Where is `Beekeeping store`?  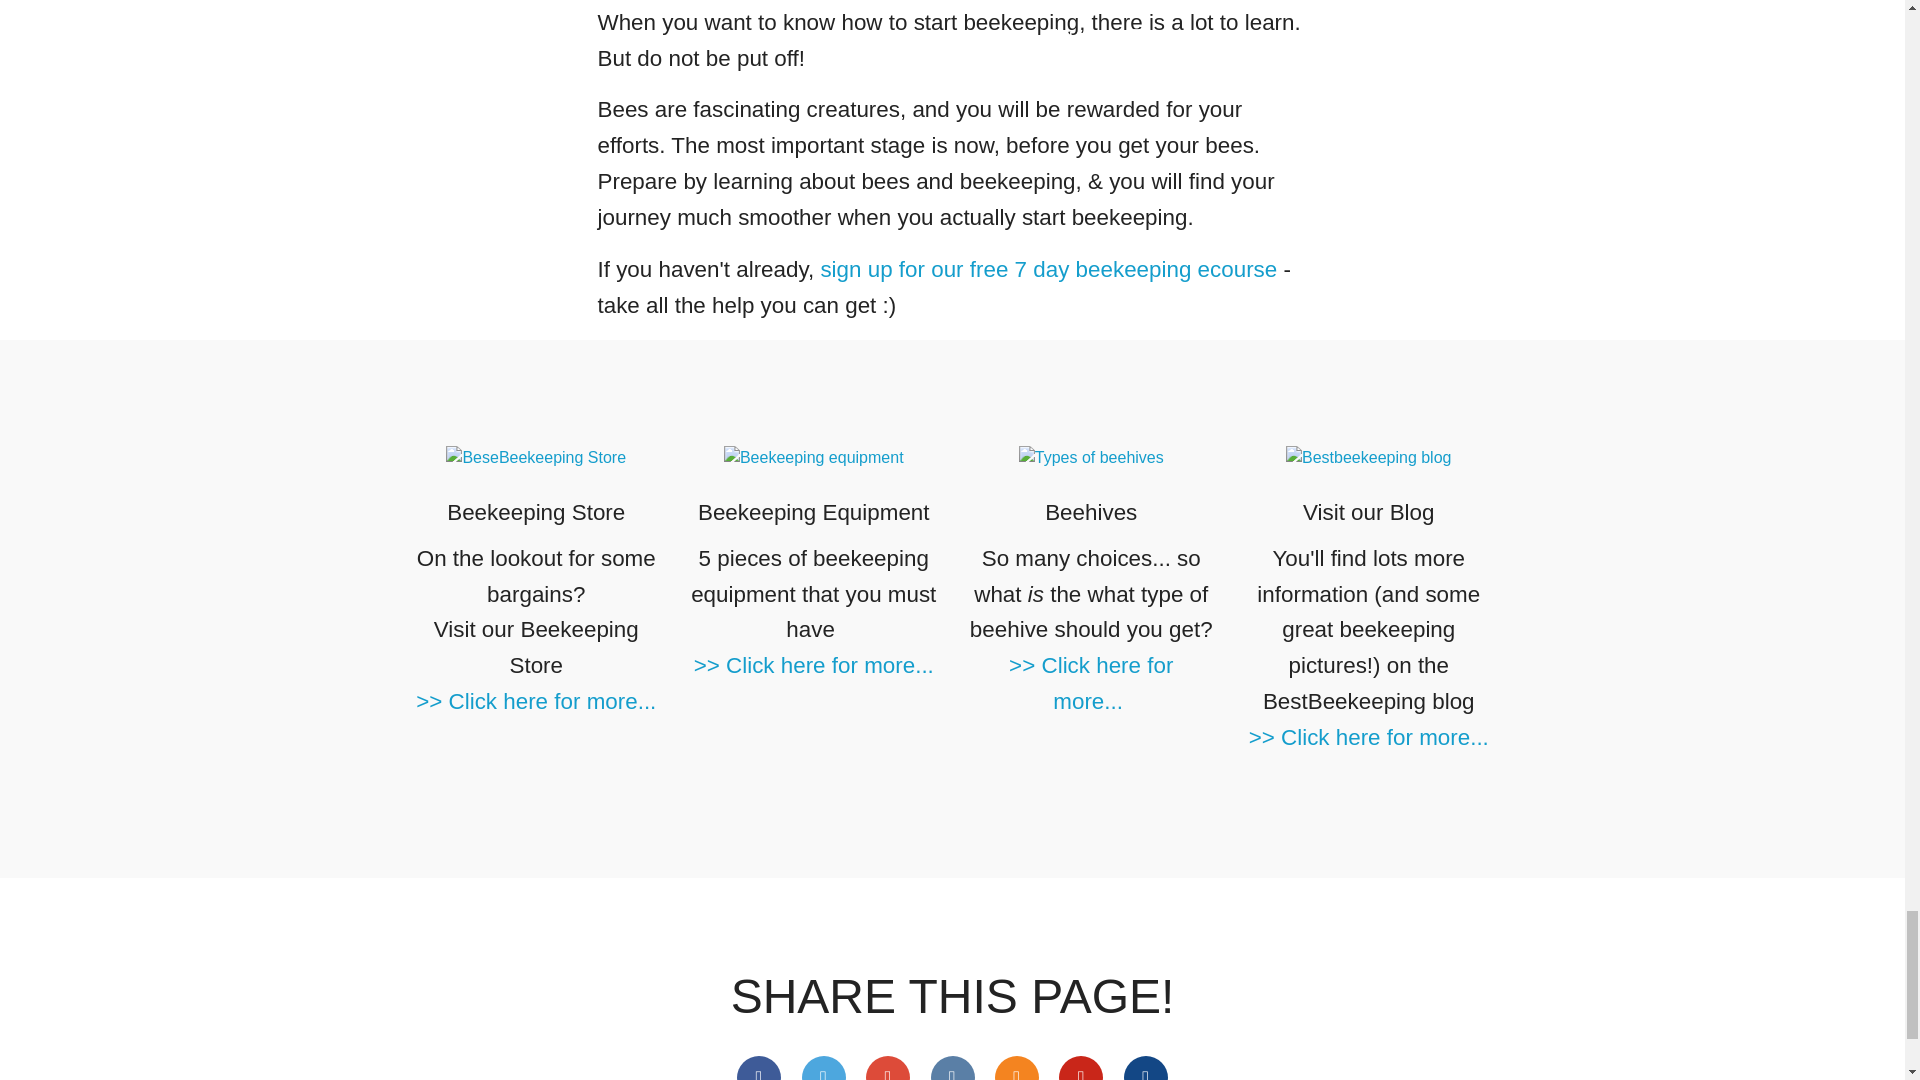
Beekeeping store is located at coordinates (535, 458).